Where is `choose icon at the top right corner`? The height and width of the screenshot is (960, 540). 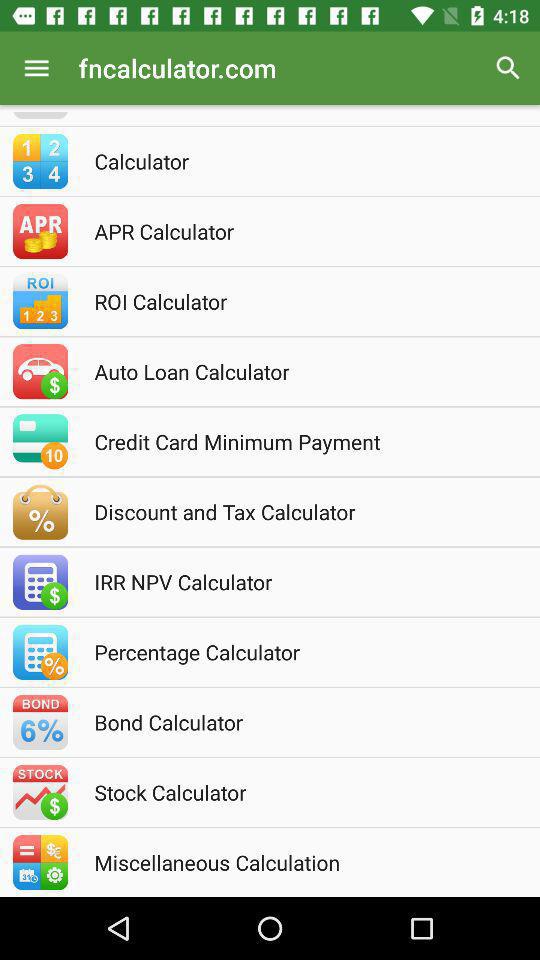 choose icon at the top right corner is located at coordinates (508, 68).